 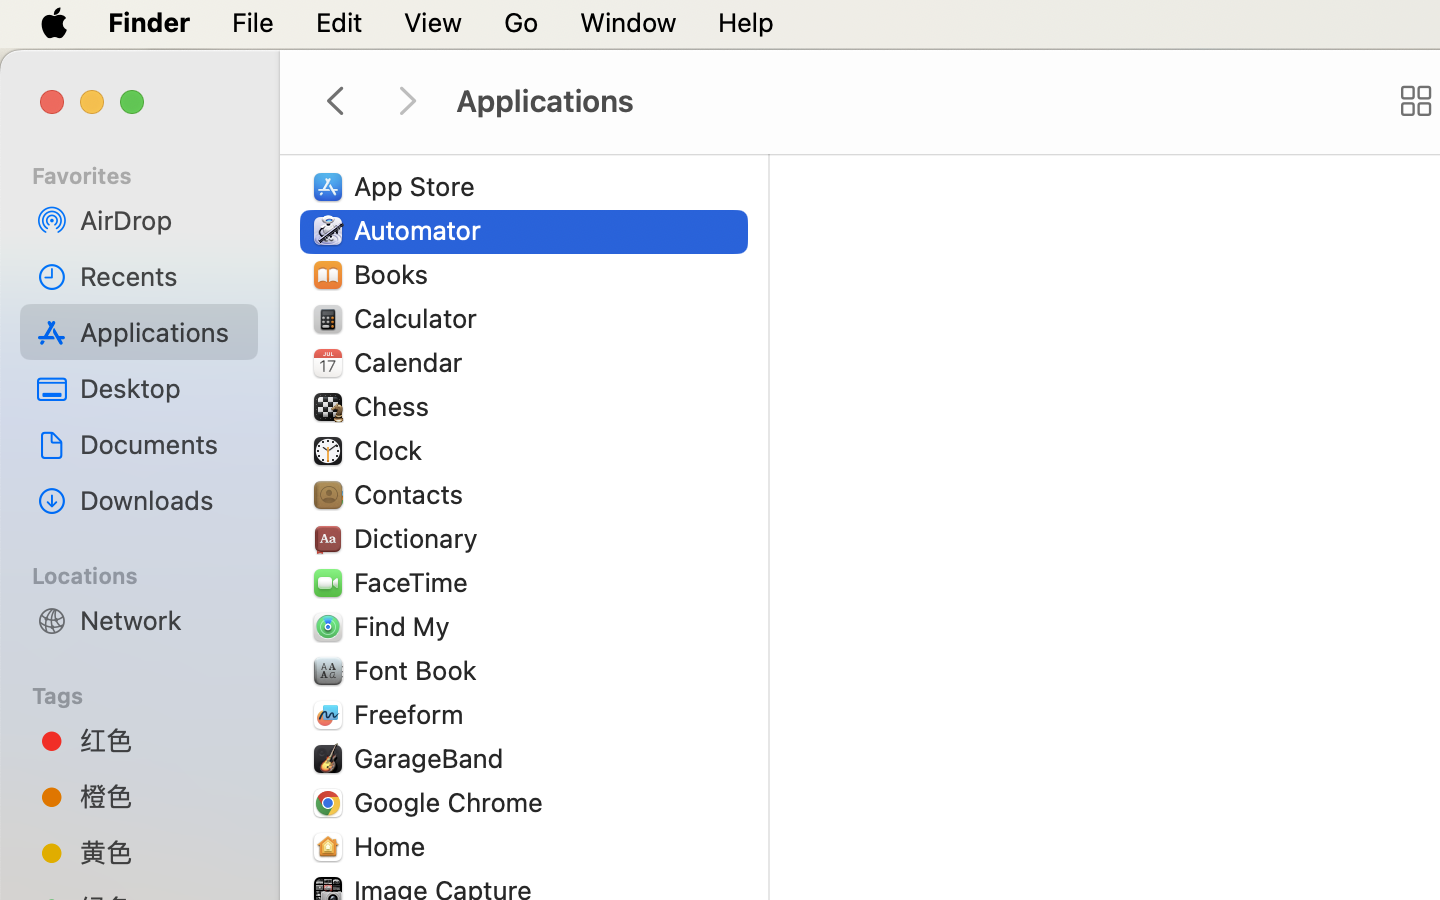 I want to click on Clock, so click(x=392, y=450).